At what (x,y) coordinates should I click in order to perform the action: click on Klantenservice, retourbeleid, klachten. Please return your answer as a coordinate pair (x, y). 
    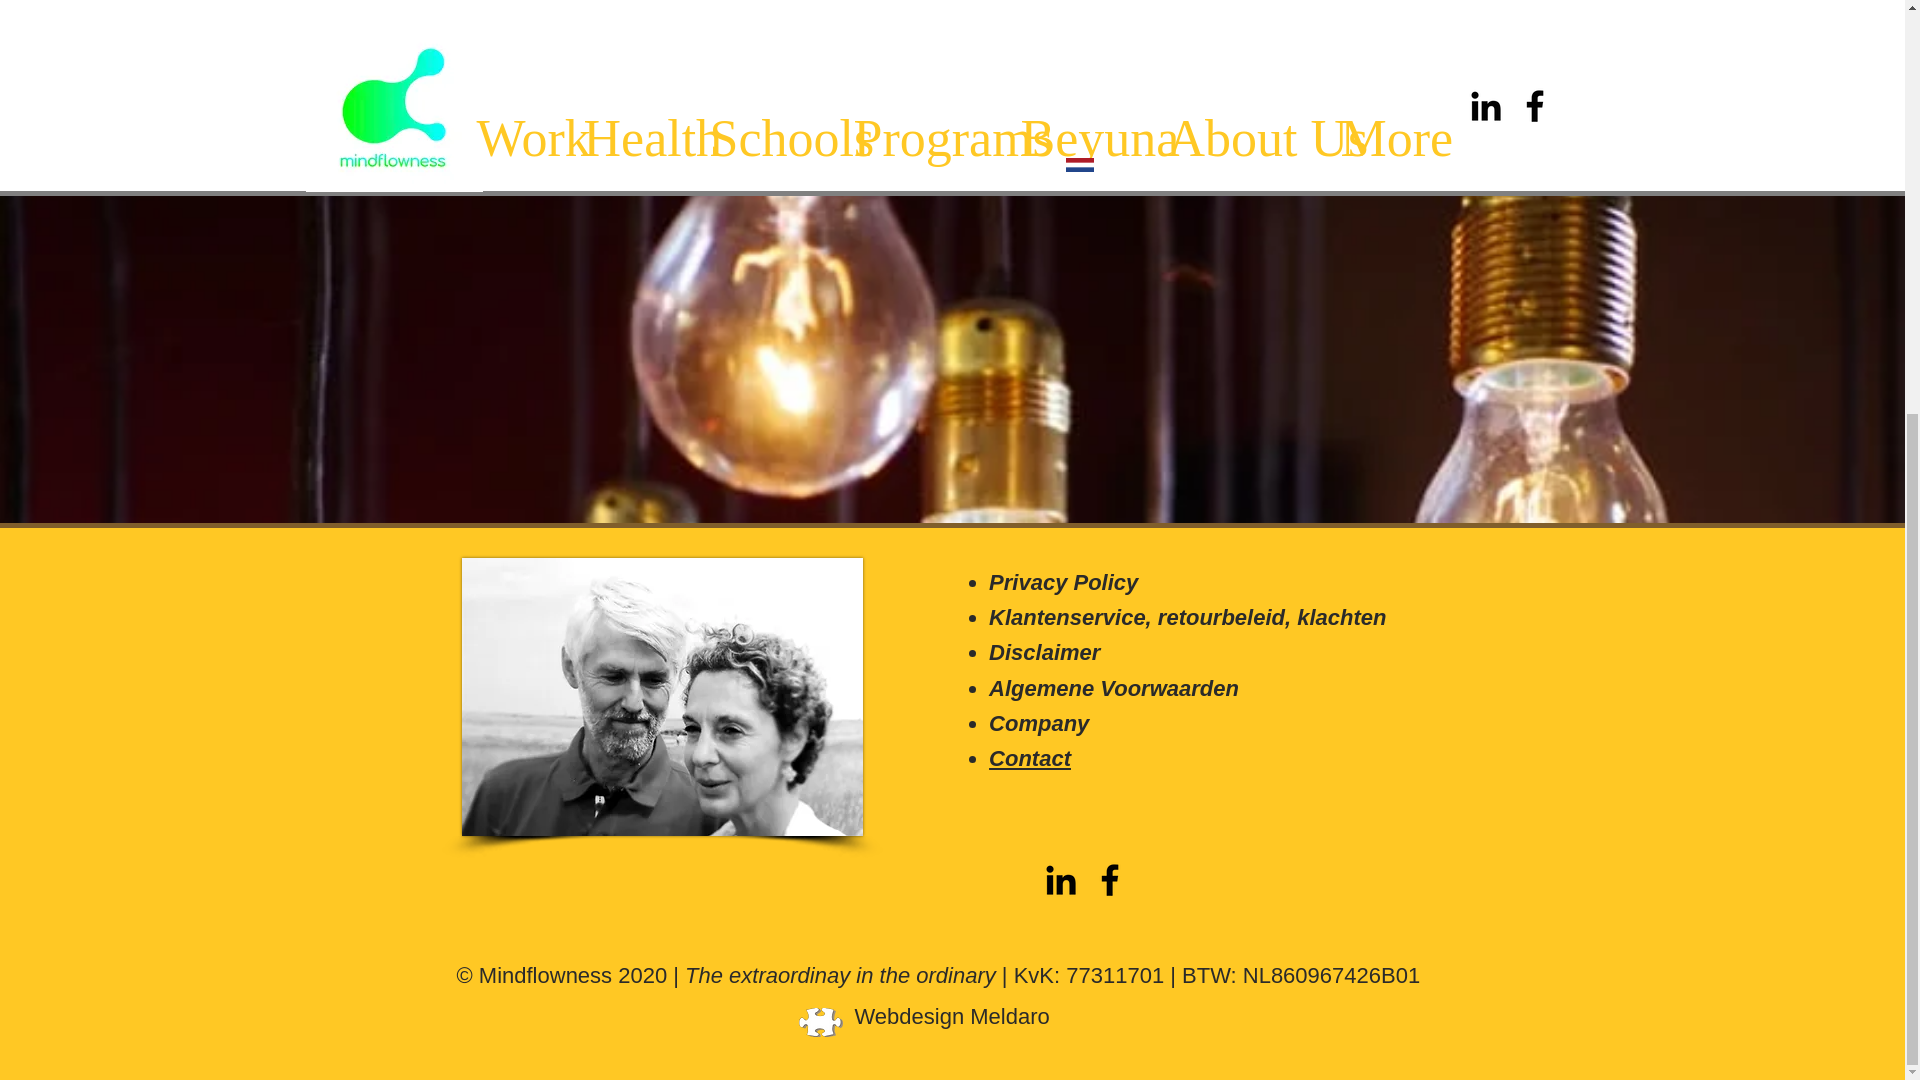
    Looking at the image, I should click on (1187, 616).